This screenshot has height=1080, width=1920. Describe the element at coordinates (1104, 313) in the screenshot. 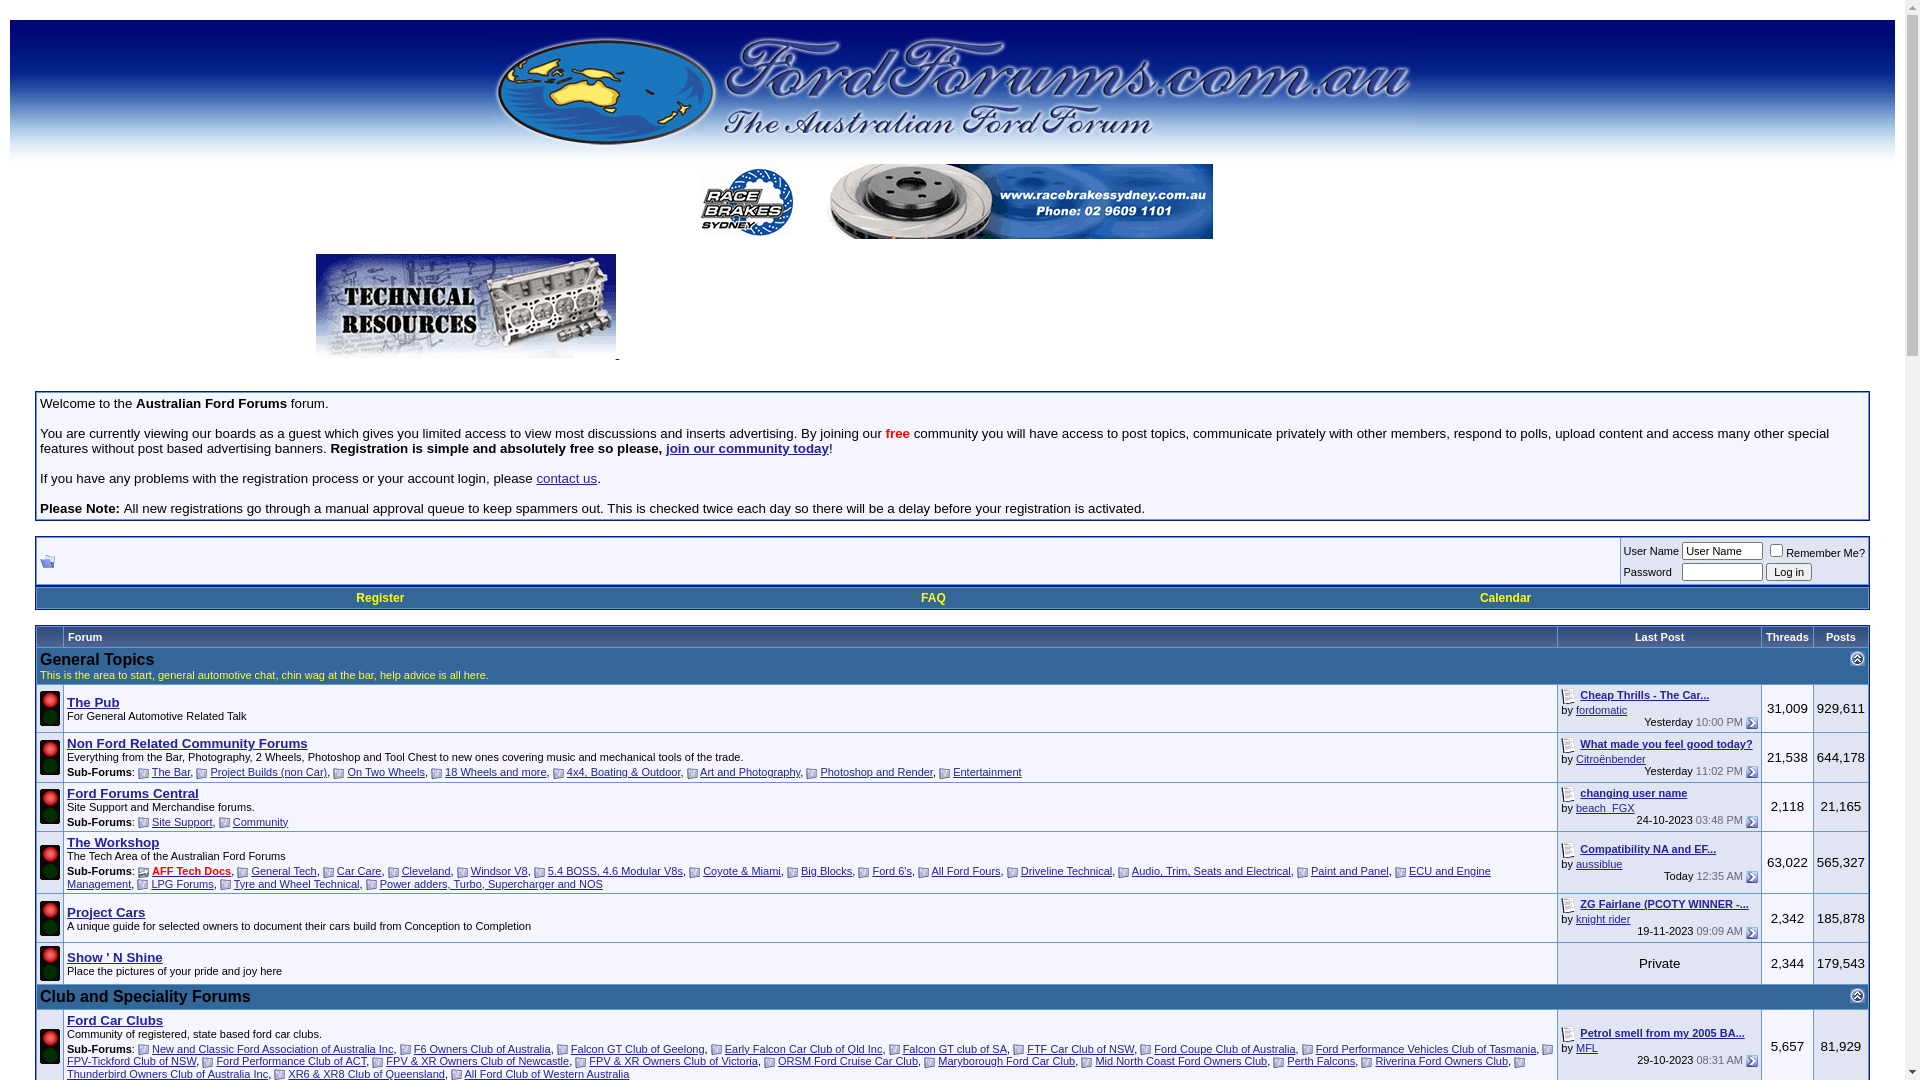

I see `Advertisement` at that location.